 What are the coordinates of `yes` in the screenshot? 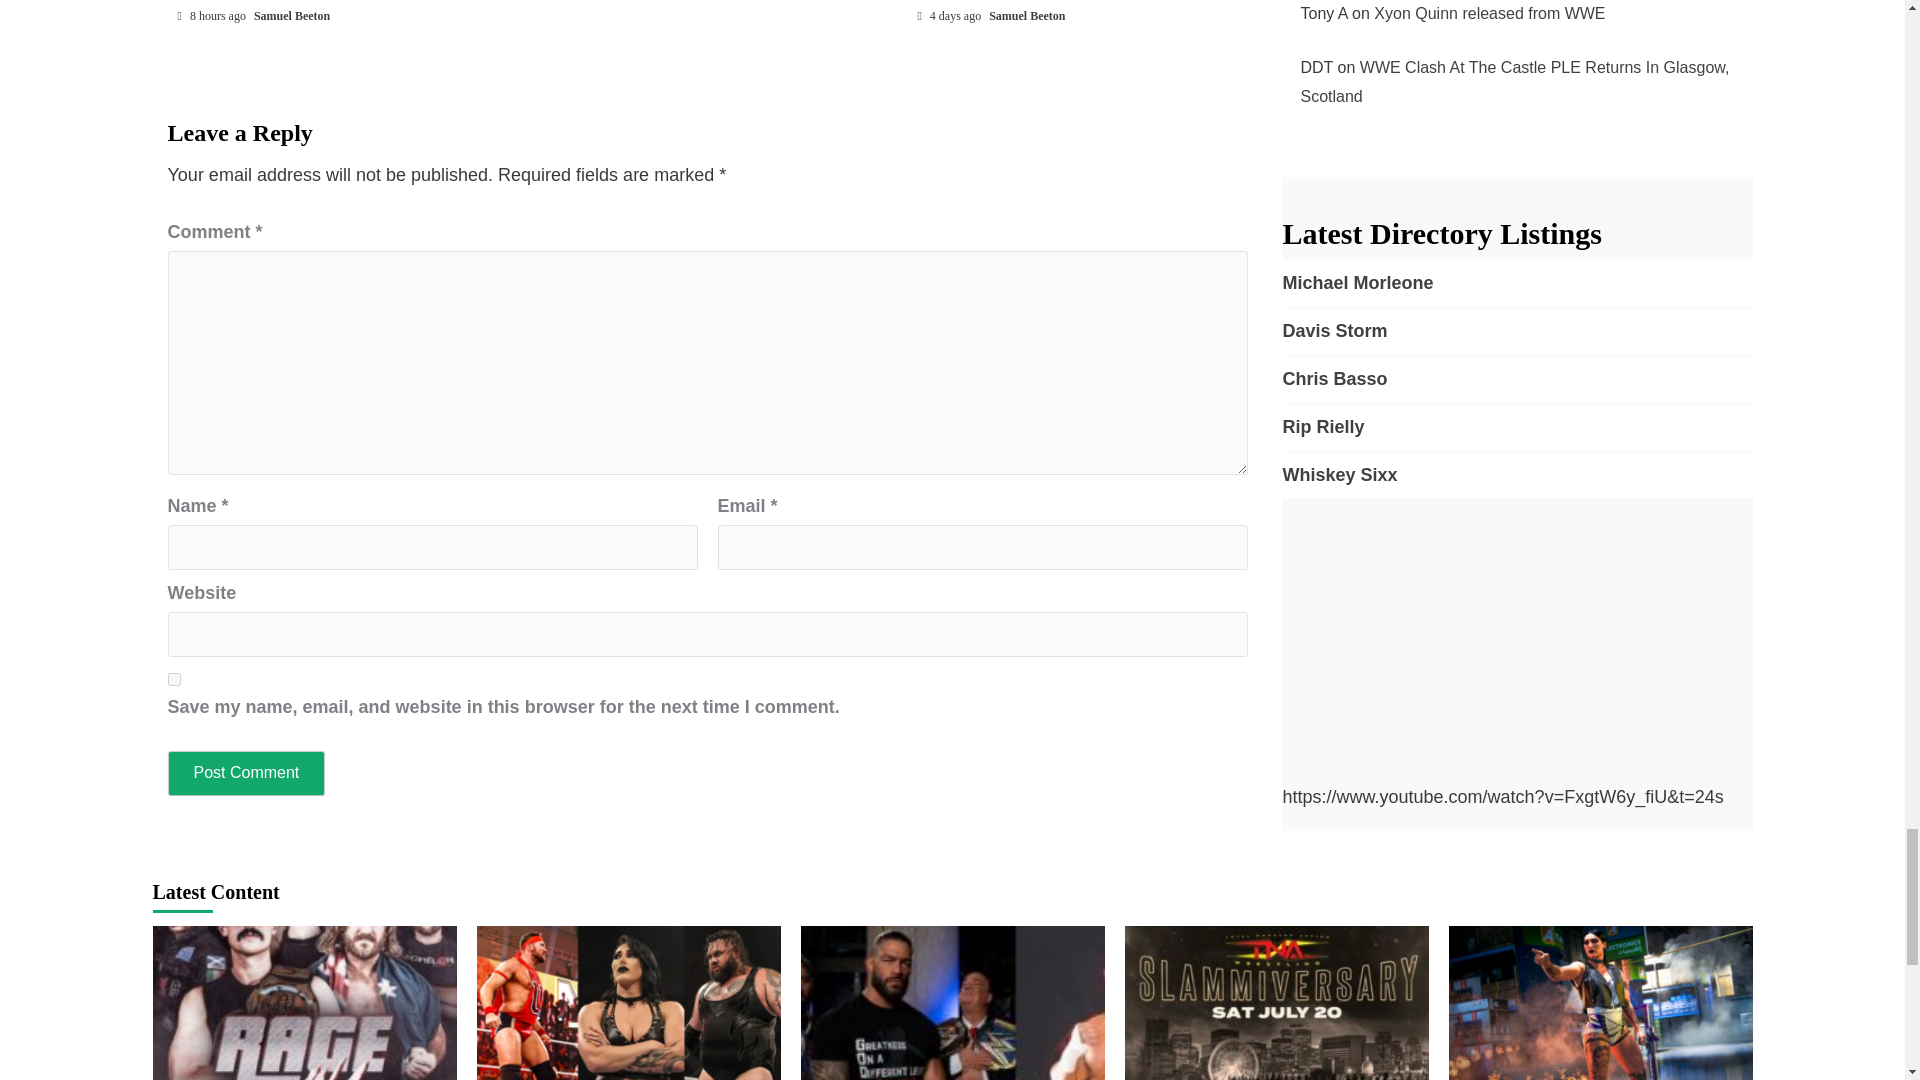 It's located at (174, 678).